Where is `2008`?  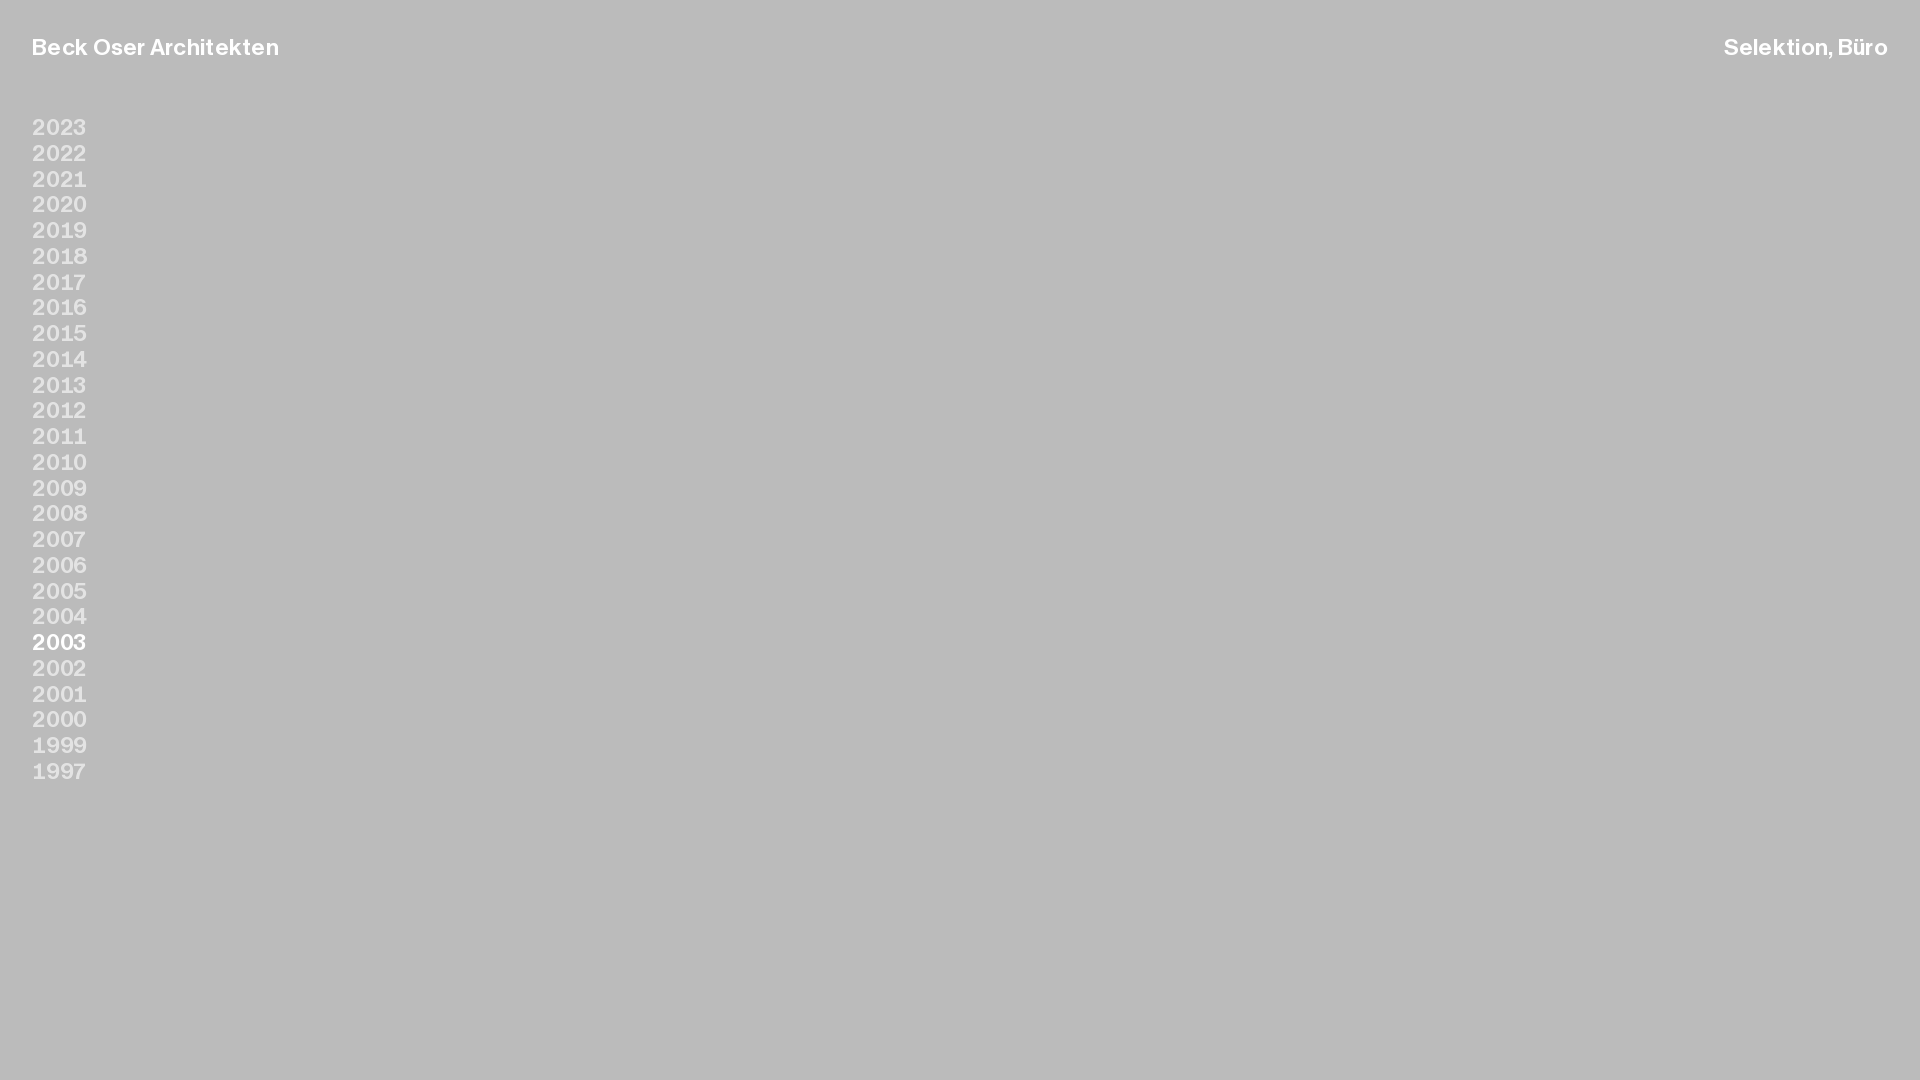 2008 is located at coordinates (60, 514).